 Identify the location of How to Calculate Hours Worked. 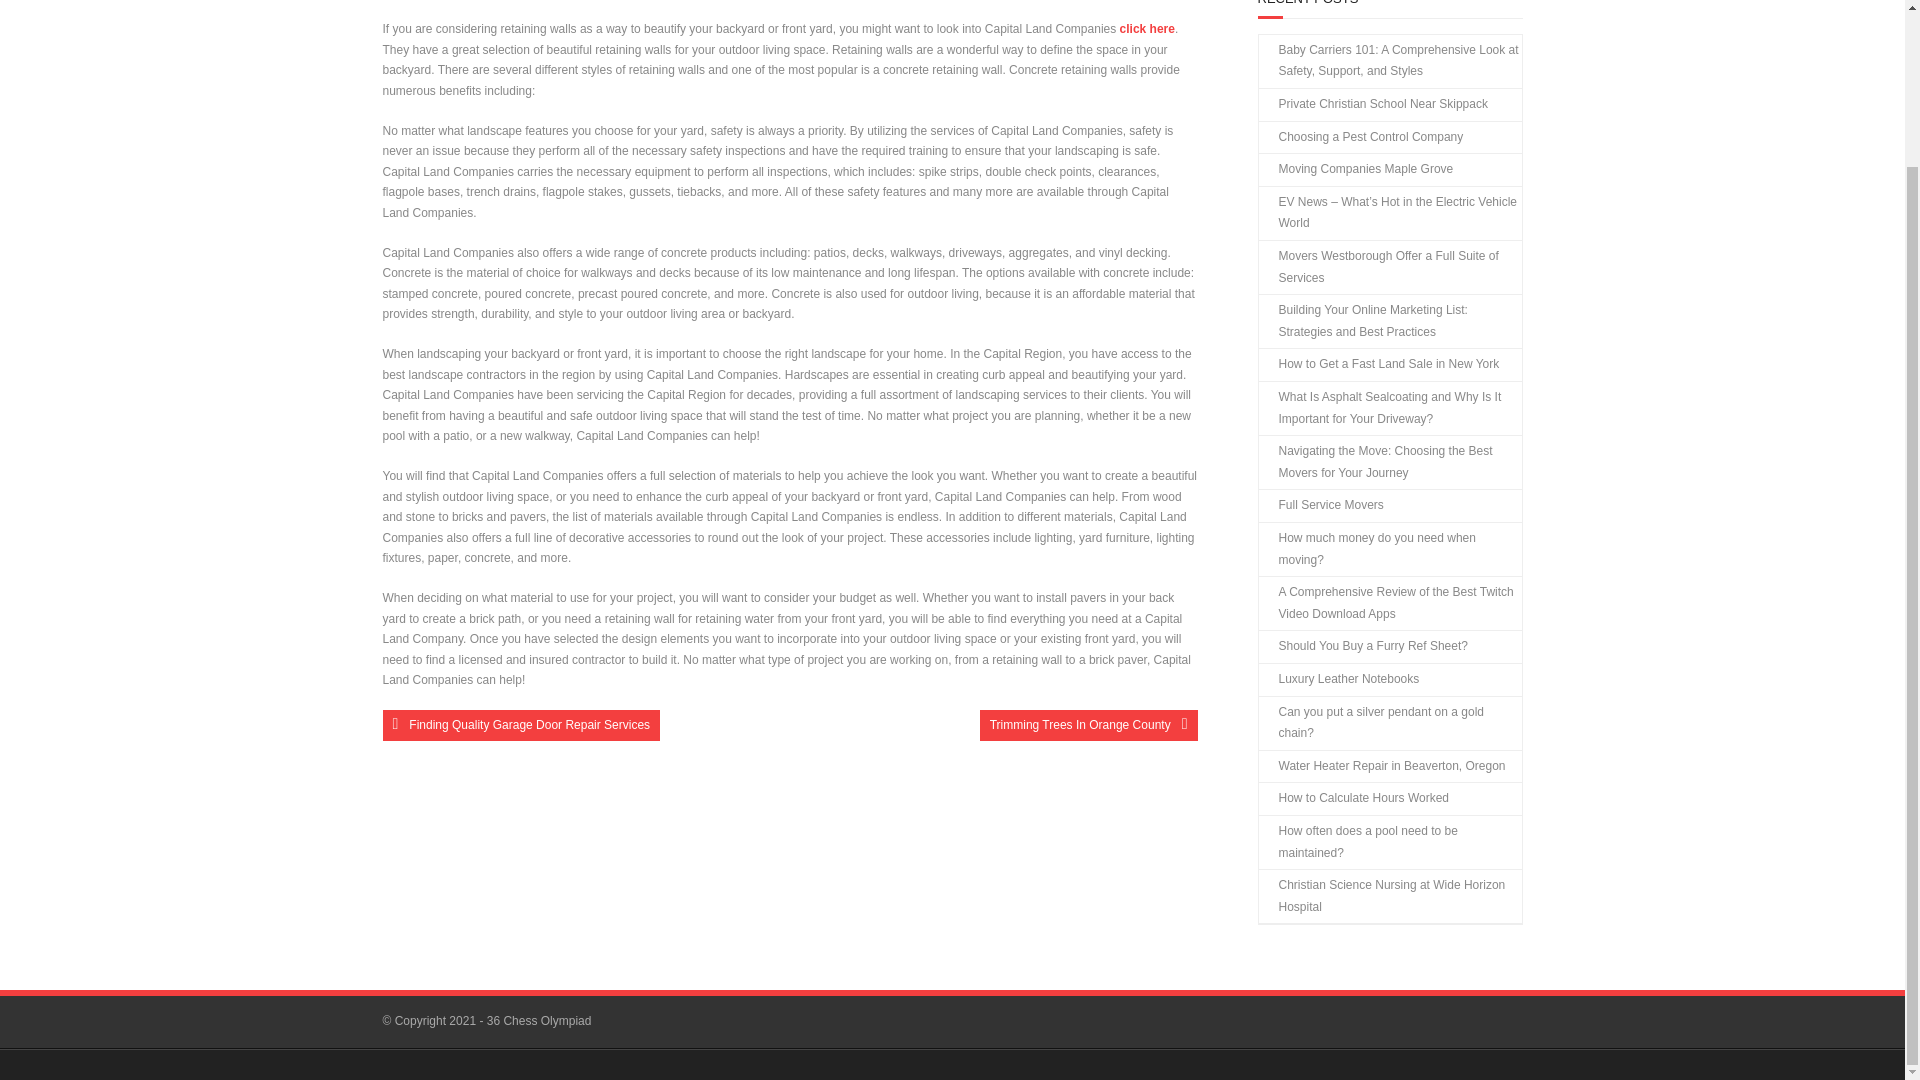
(1353, 799).